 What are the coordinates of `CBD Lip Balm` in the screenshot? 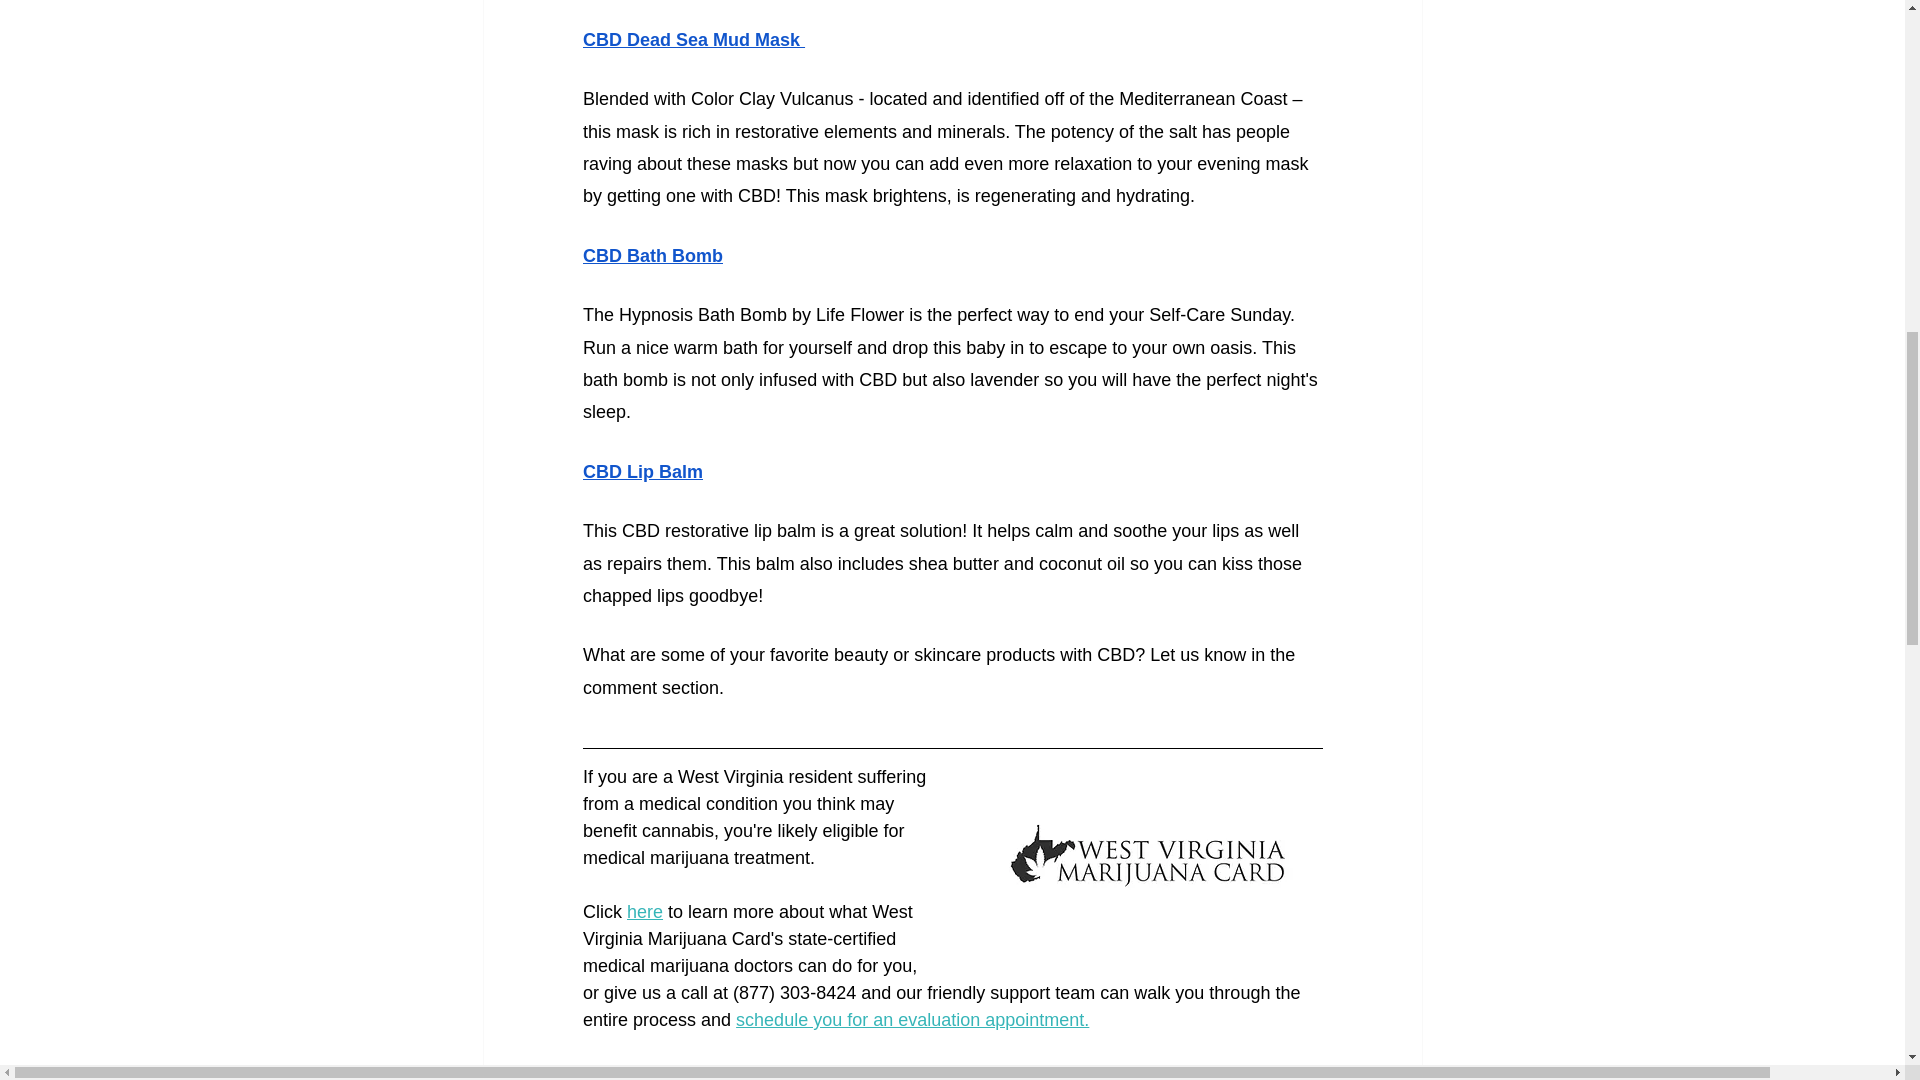 It's located at (642, 472).